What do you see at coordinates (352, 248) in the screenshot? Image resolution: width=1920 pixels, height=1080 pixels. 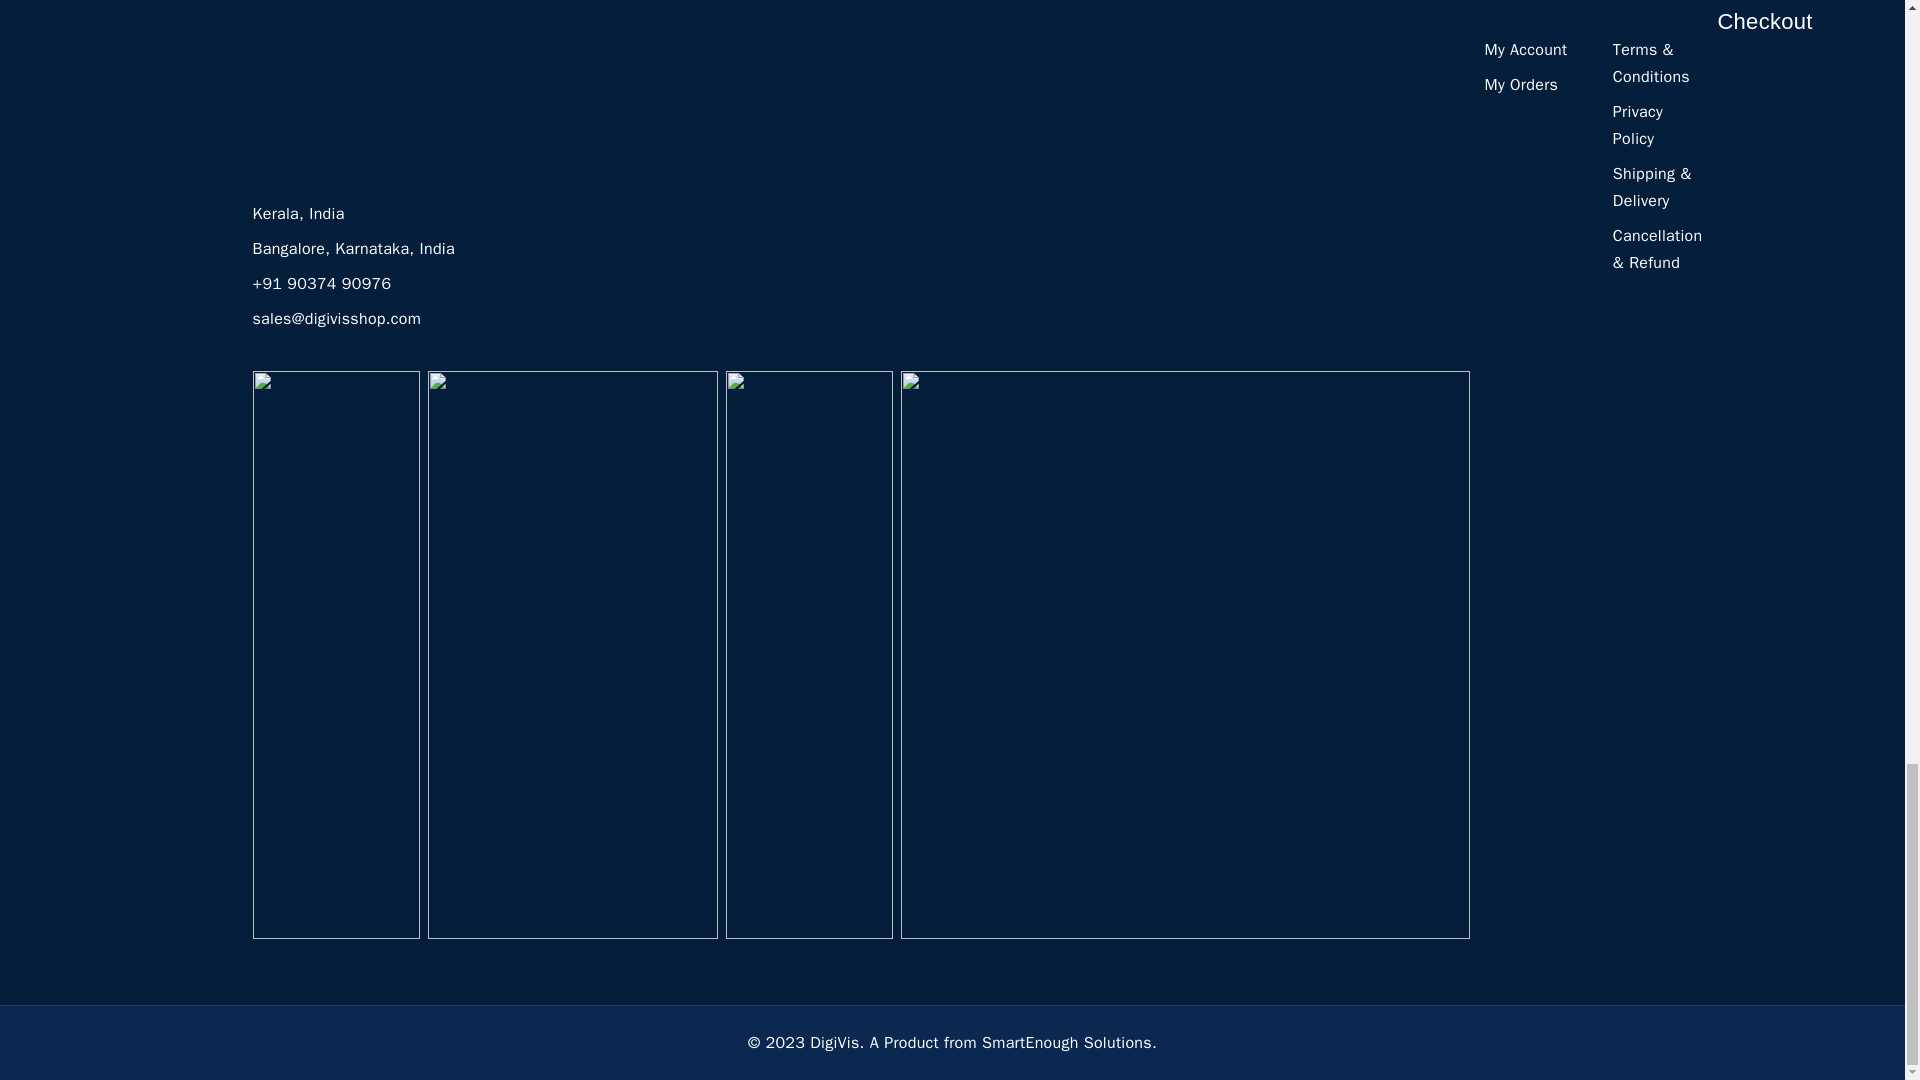 I see `Bangalore, Karnataka, India` at bounding box center [352, 248].